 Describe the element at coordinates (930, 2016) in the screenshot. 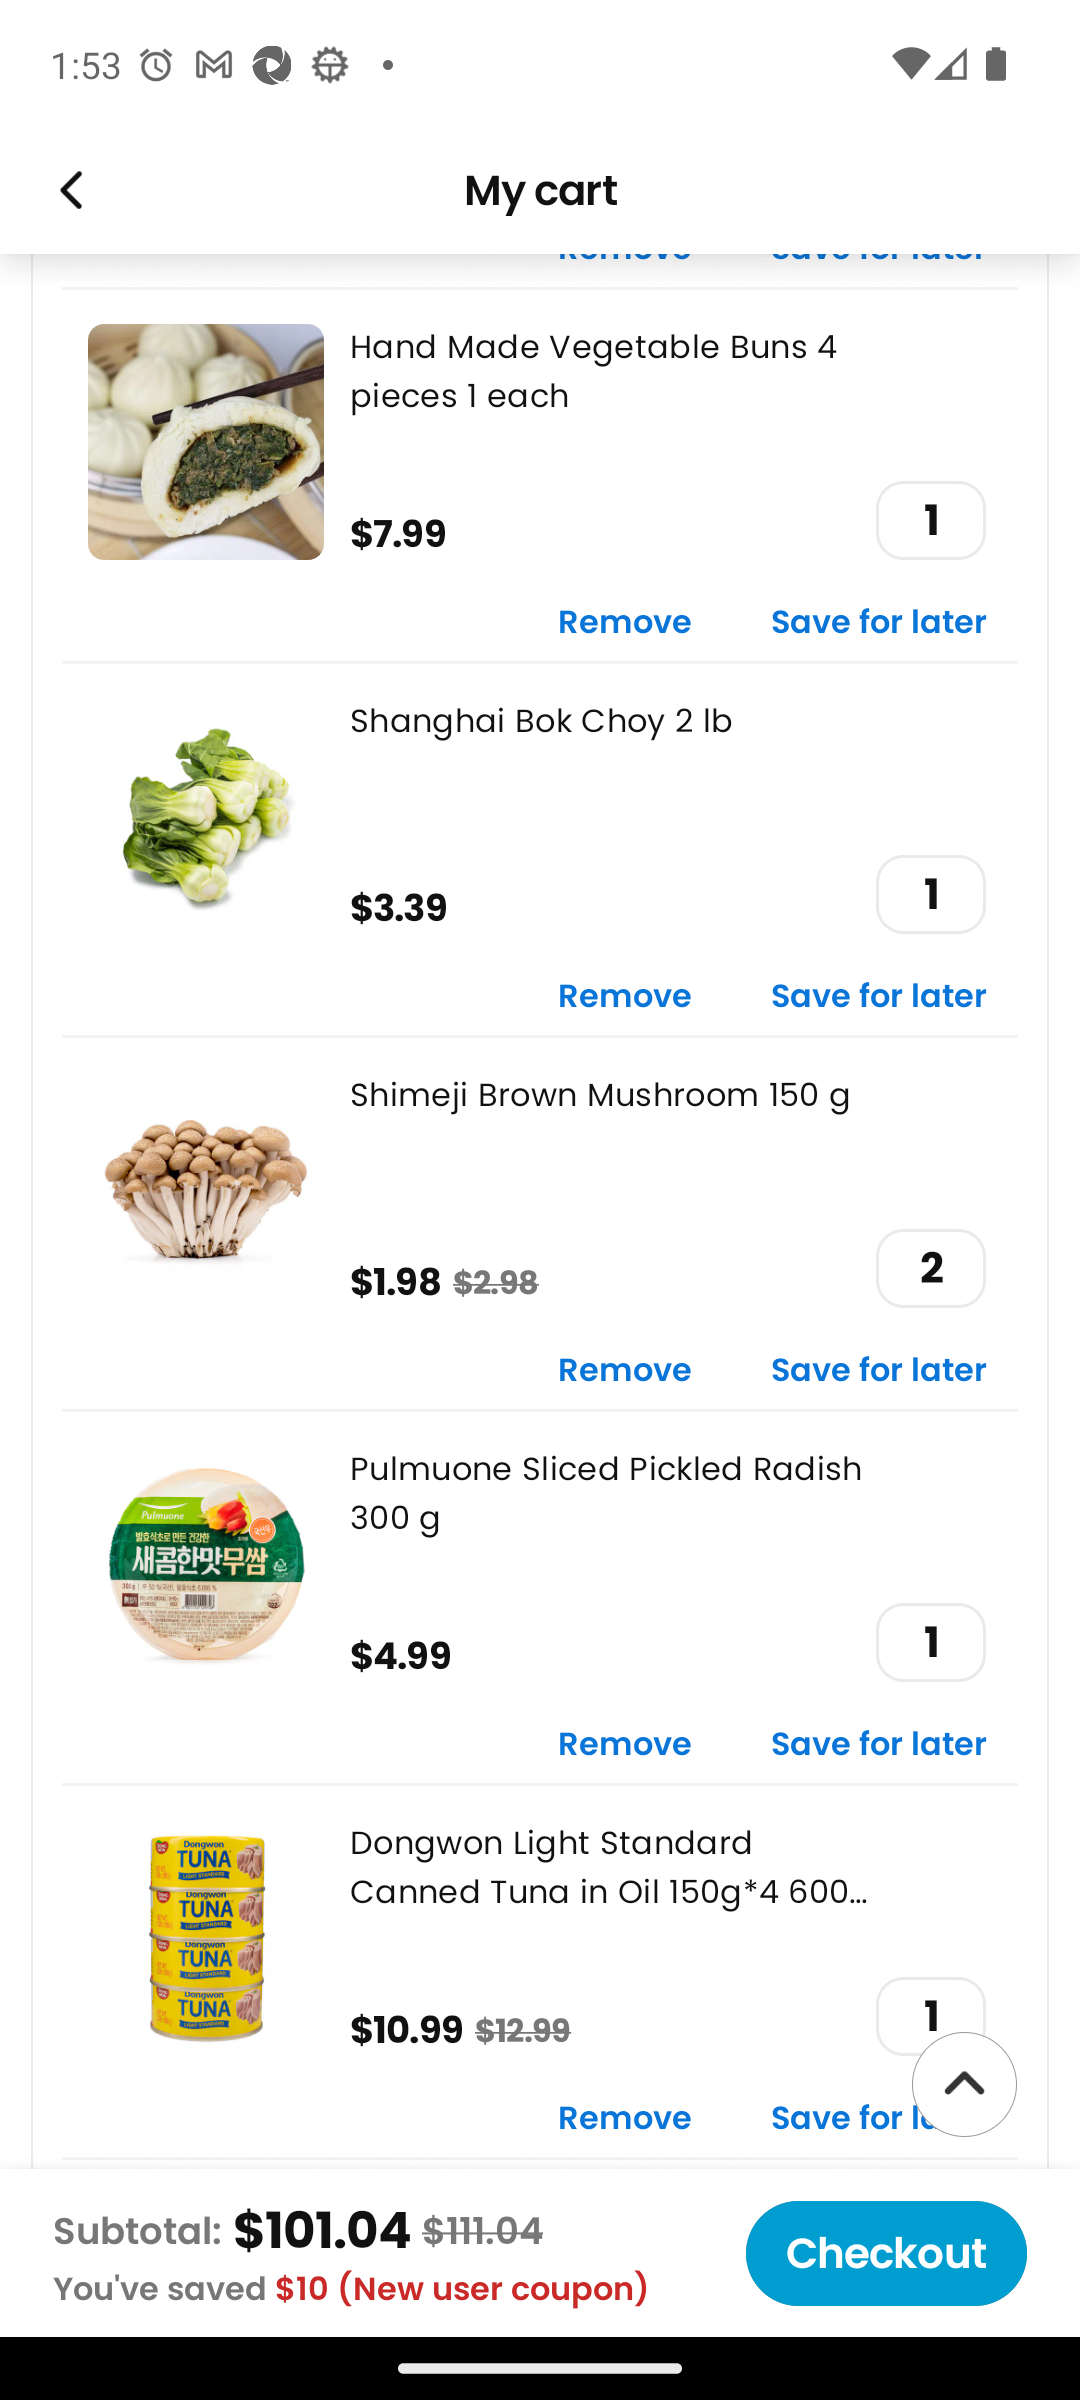

I see `1` at that location.